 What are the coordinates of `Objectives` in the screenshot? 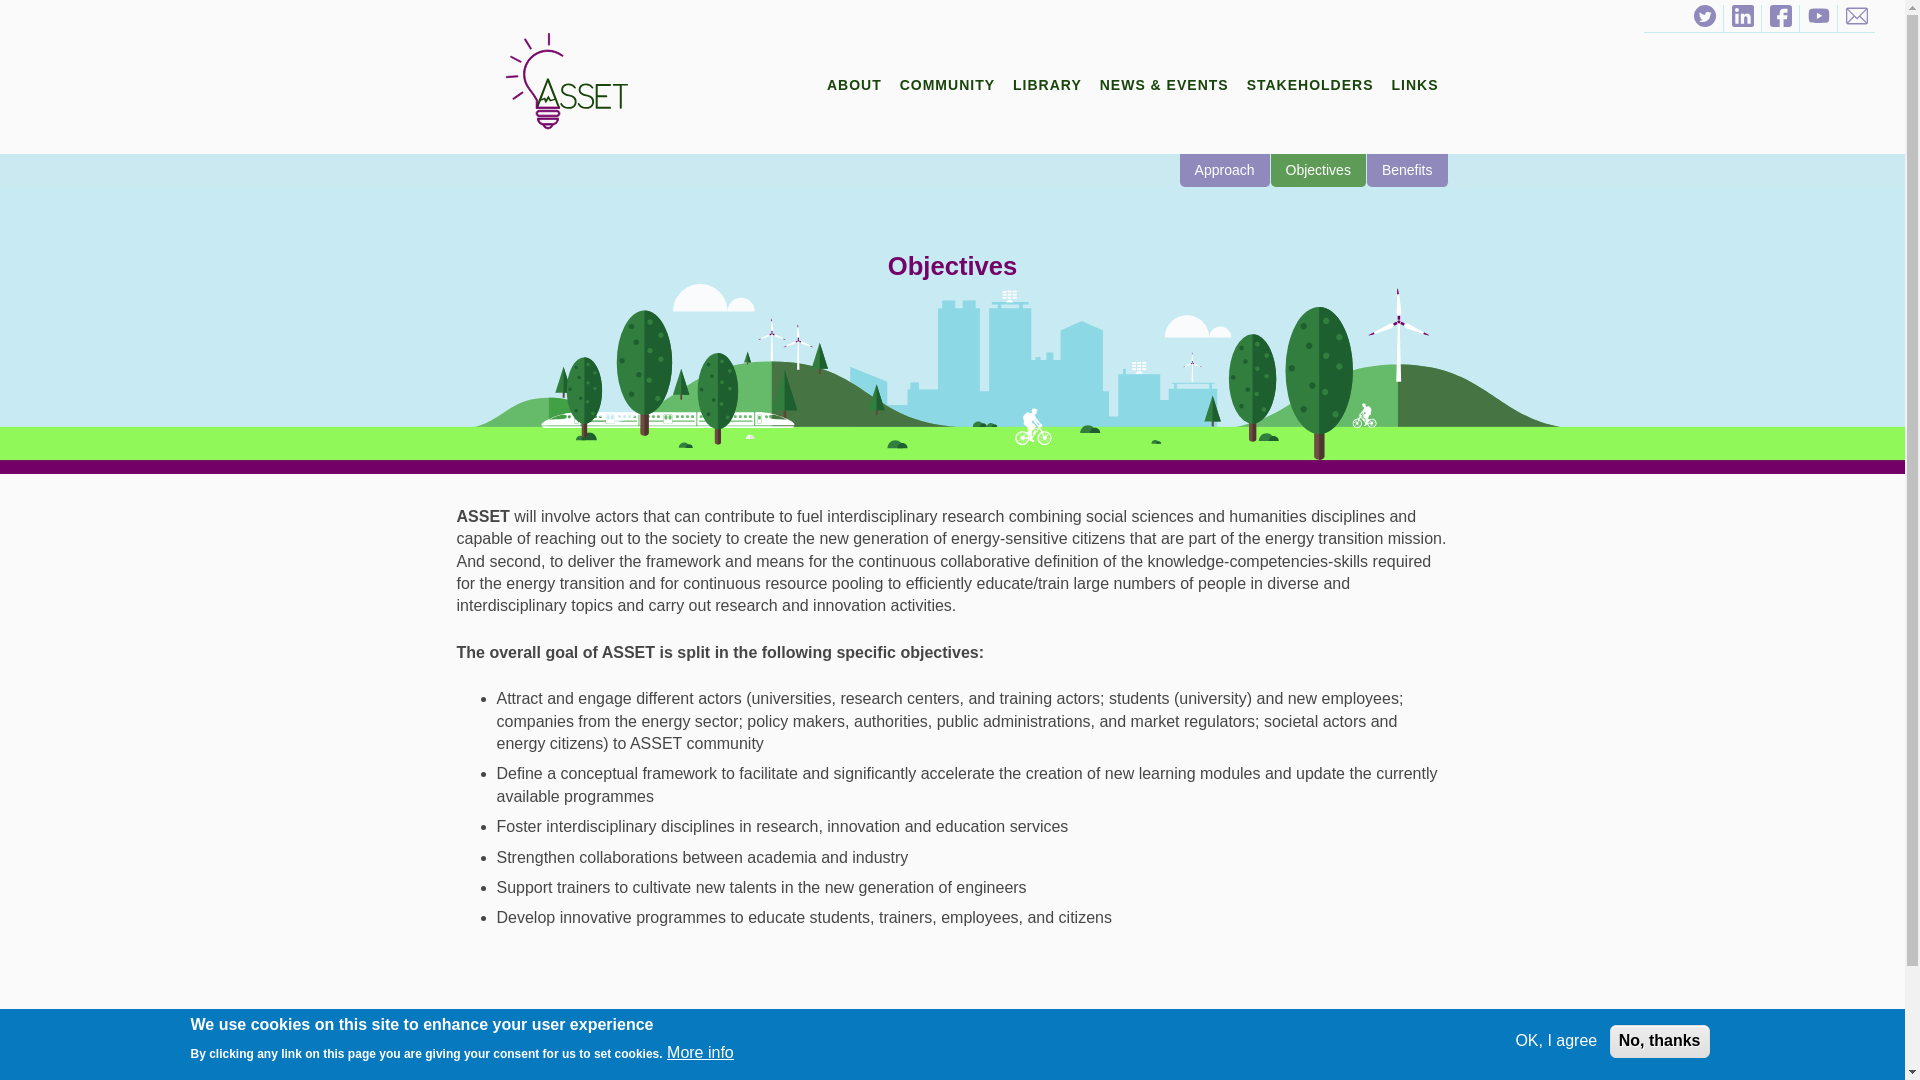 It's located at (1319, 170).